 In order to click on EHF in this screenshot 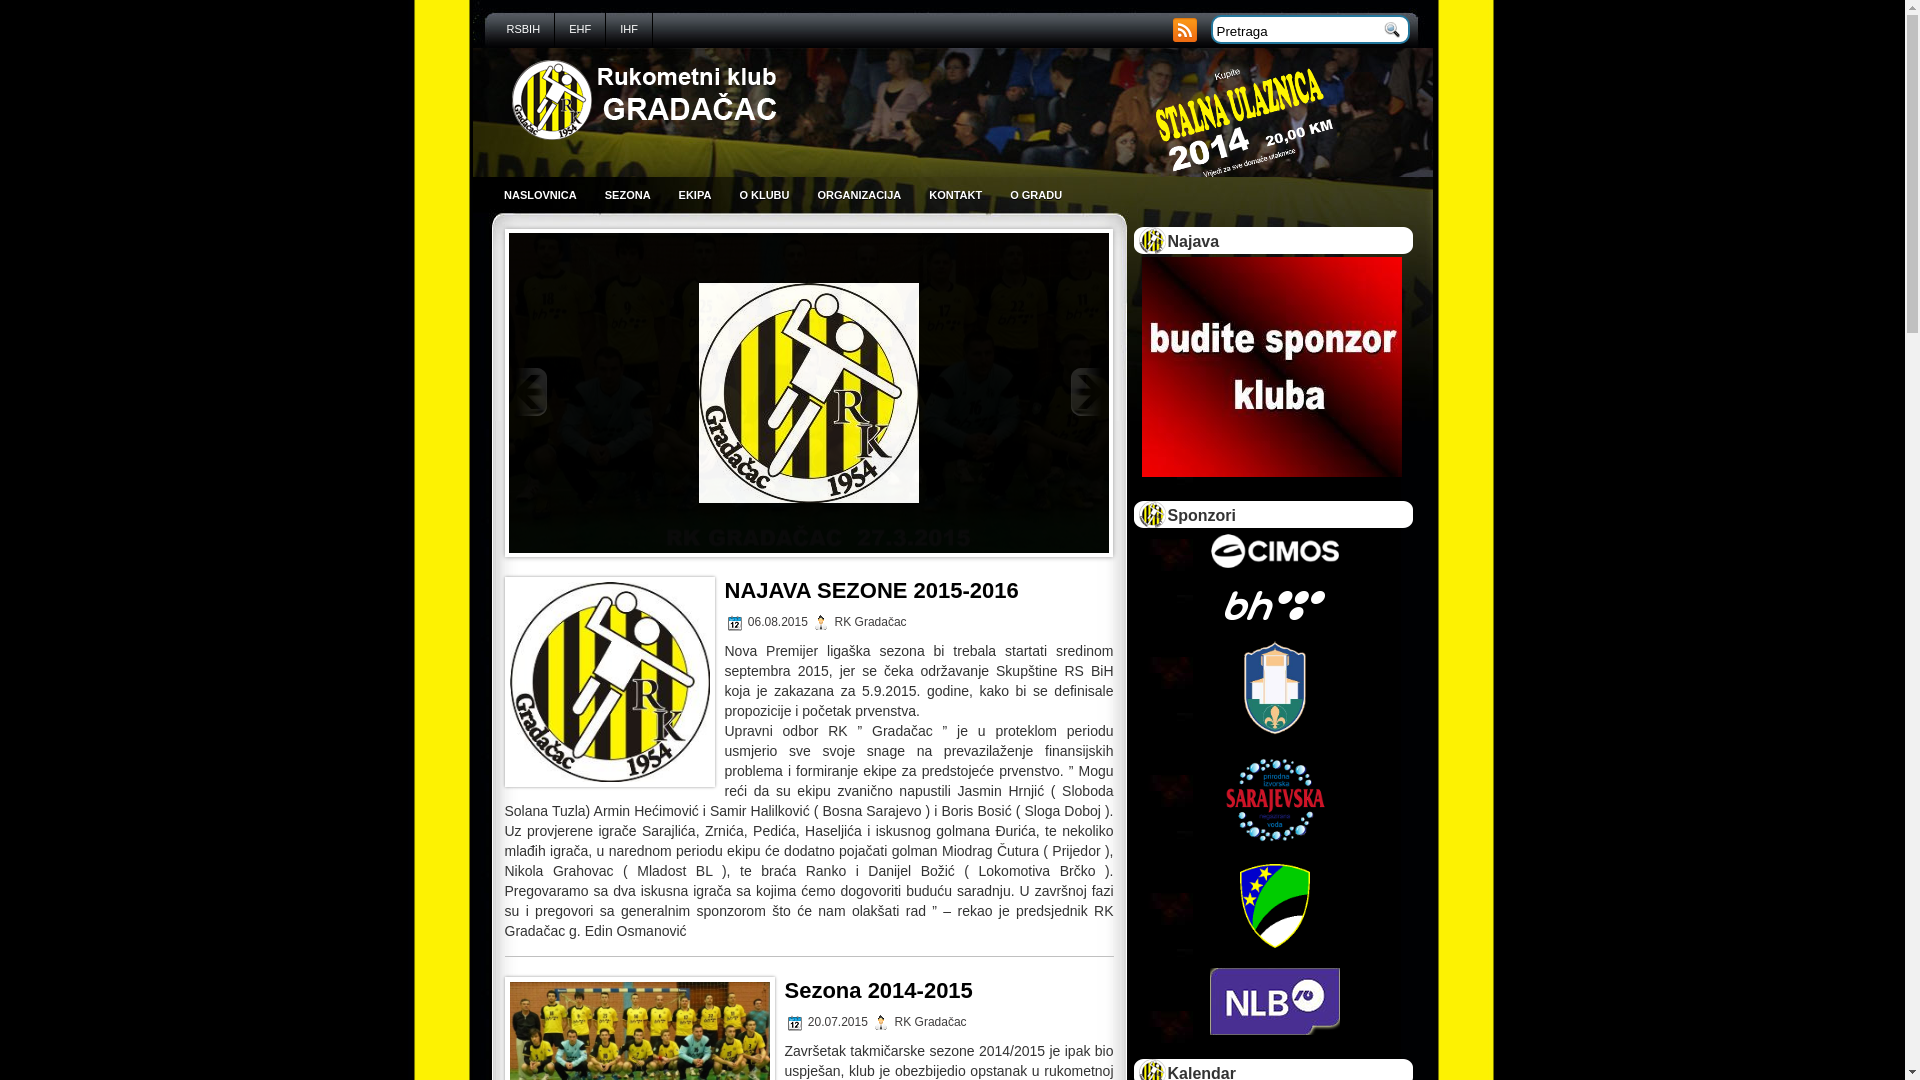, I will do `click(580, 30)`.